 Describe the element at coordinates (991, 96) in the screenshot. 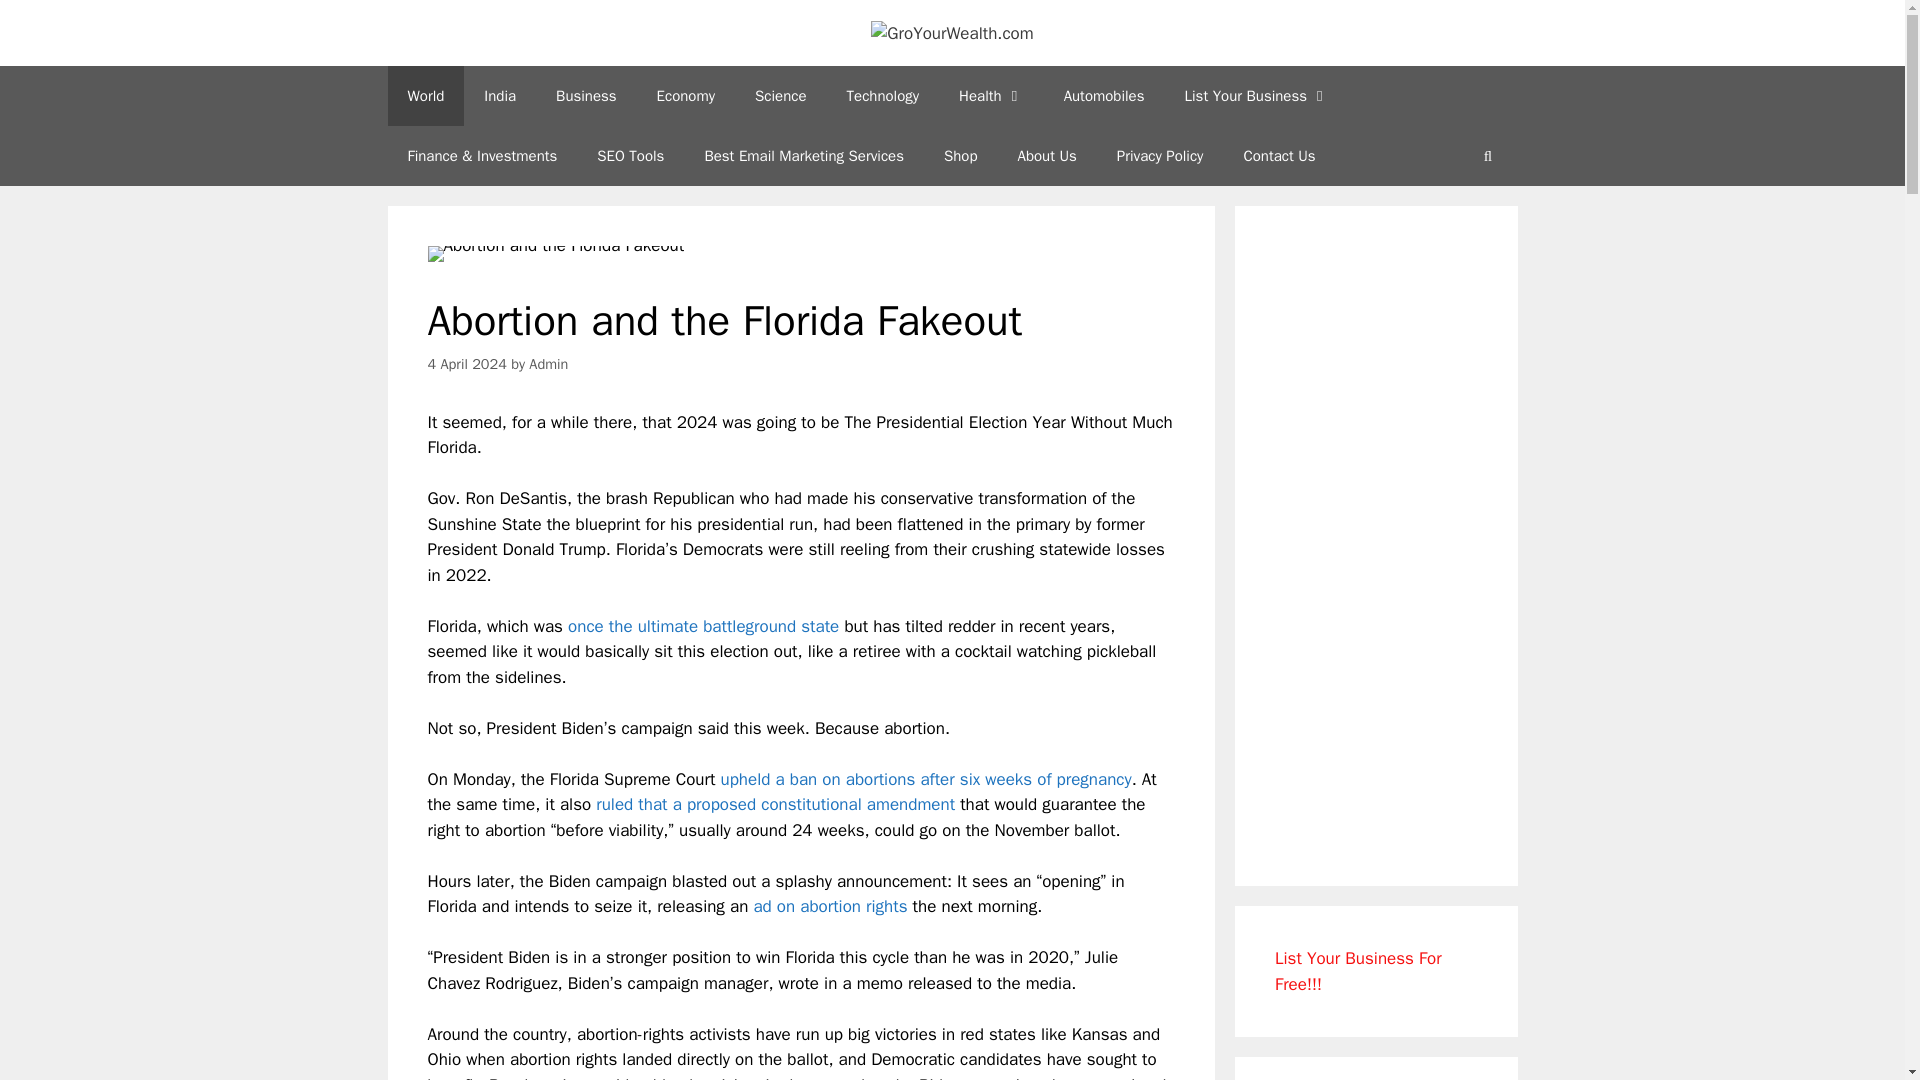

I see `Health` at that location.